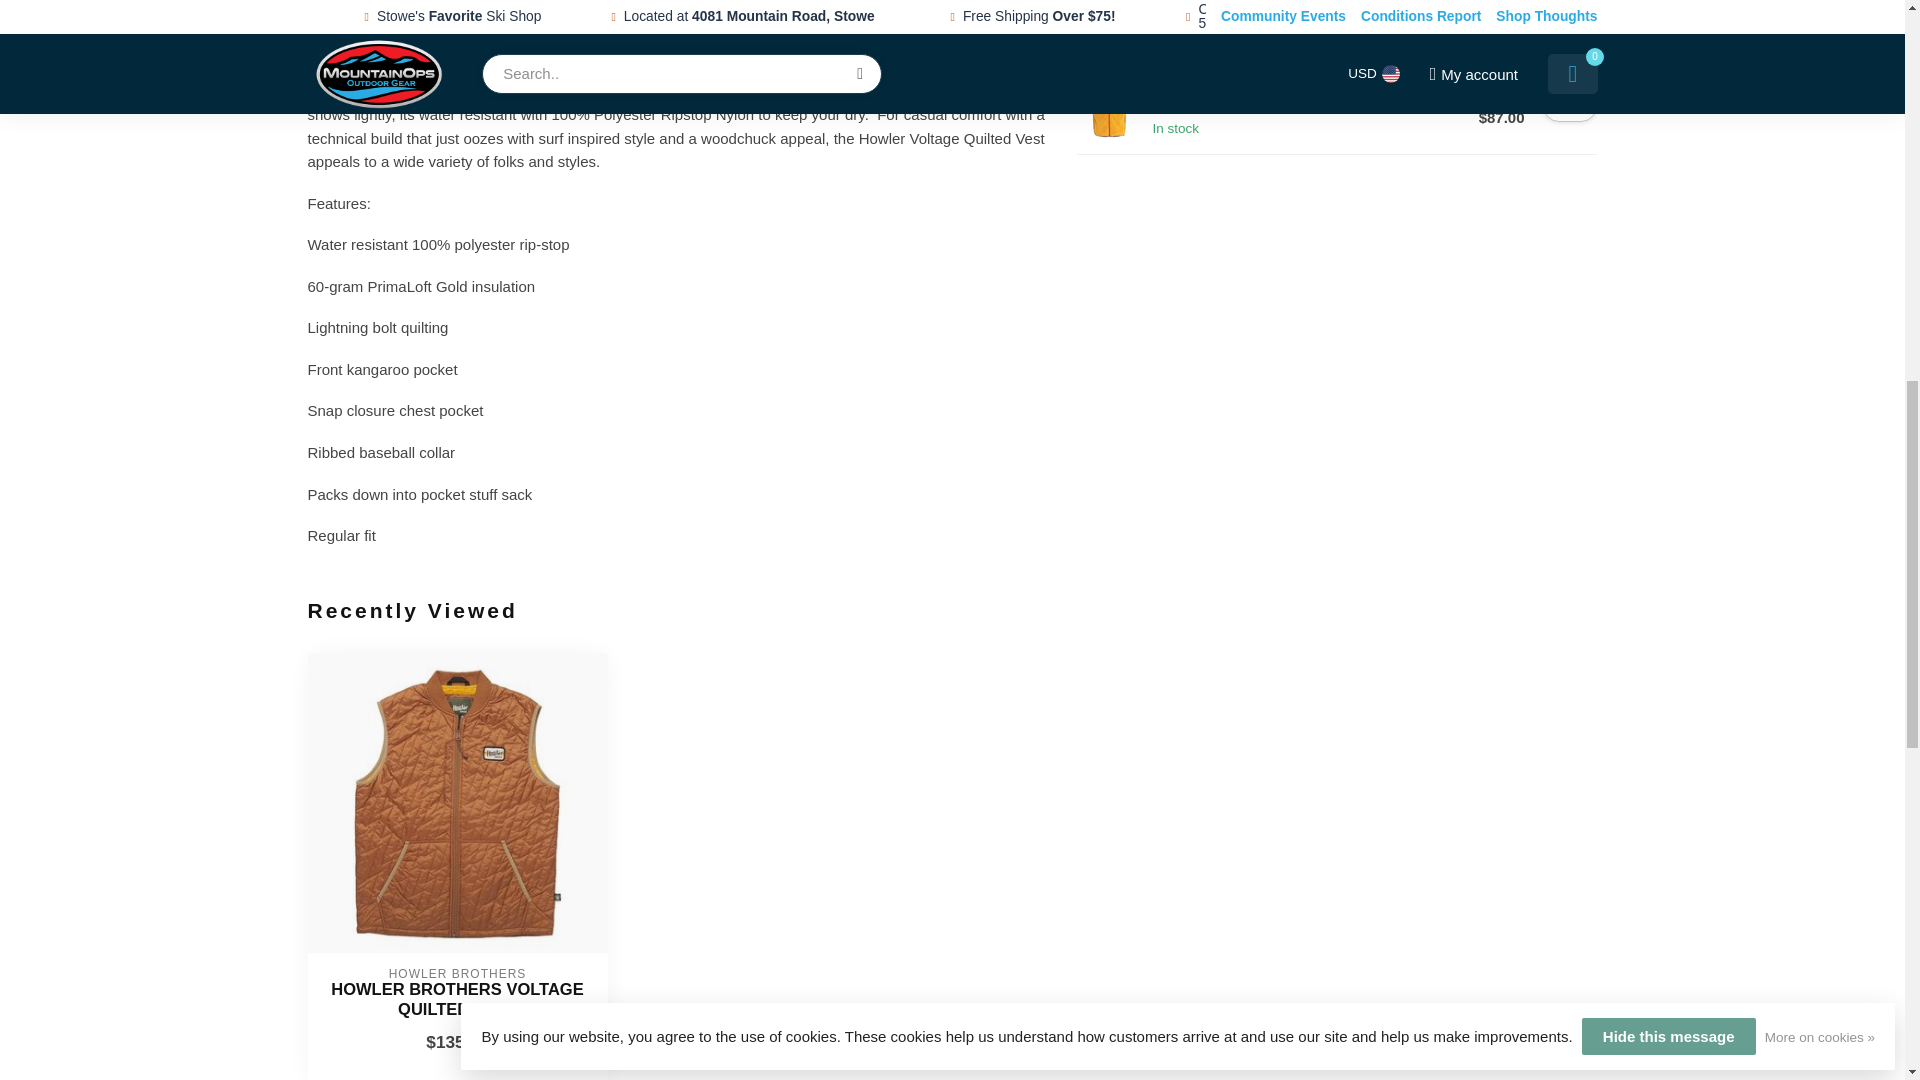 Image resolution: width=1920 pixels, height=1080 pixels. Describe the element at coordinates (456, 999) in the screenshot. I see `Howler Brothers Howler Brothers Voltage Quilted Vest` at that location.